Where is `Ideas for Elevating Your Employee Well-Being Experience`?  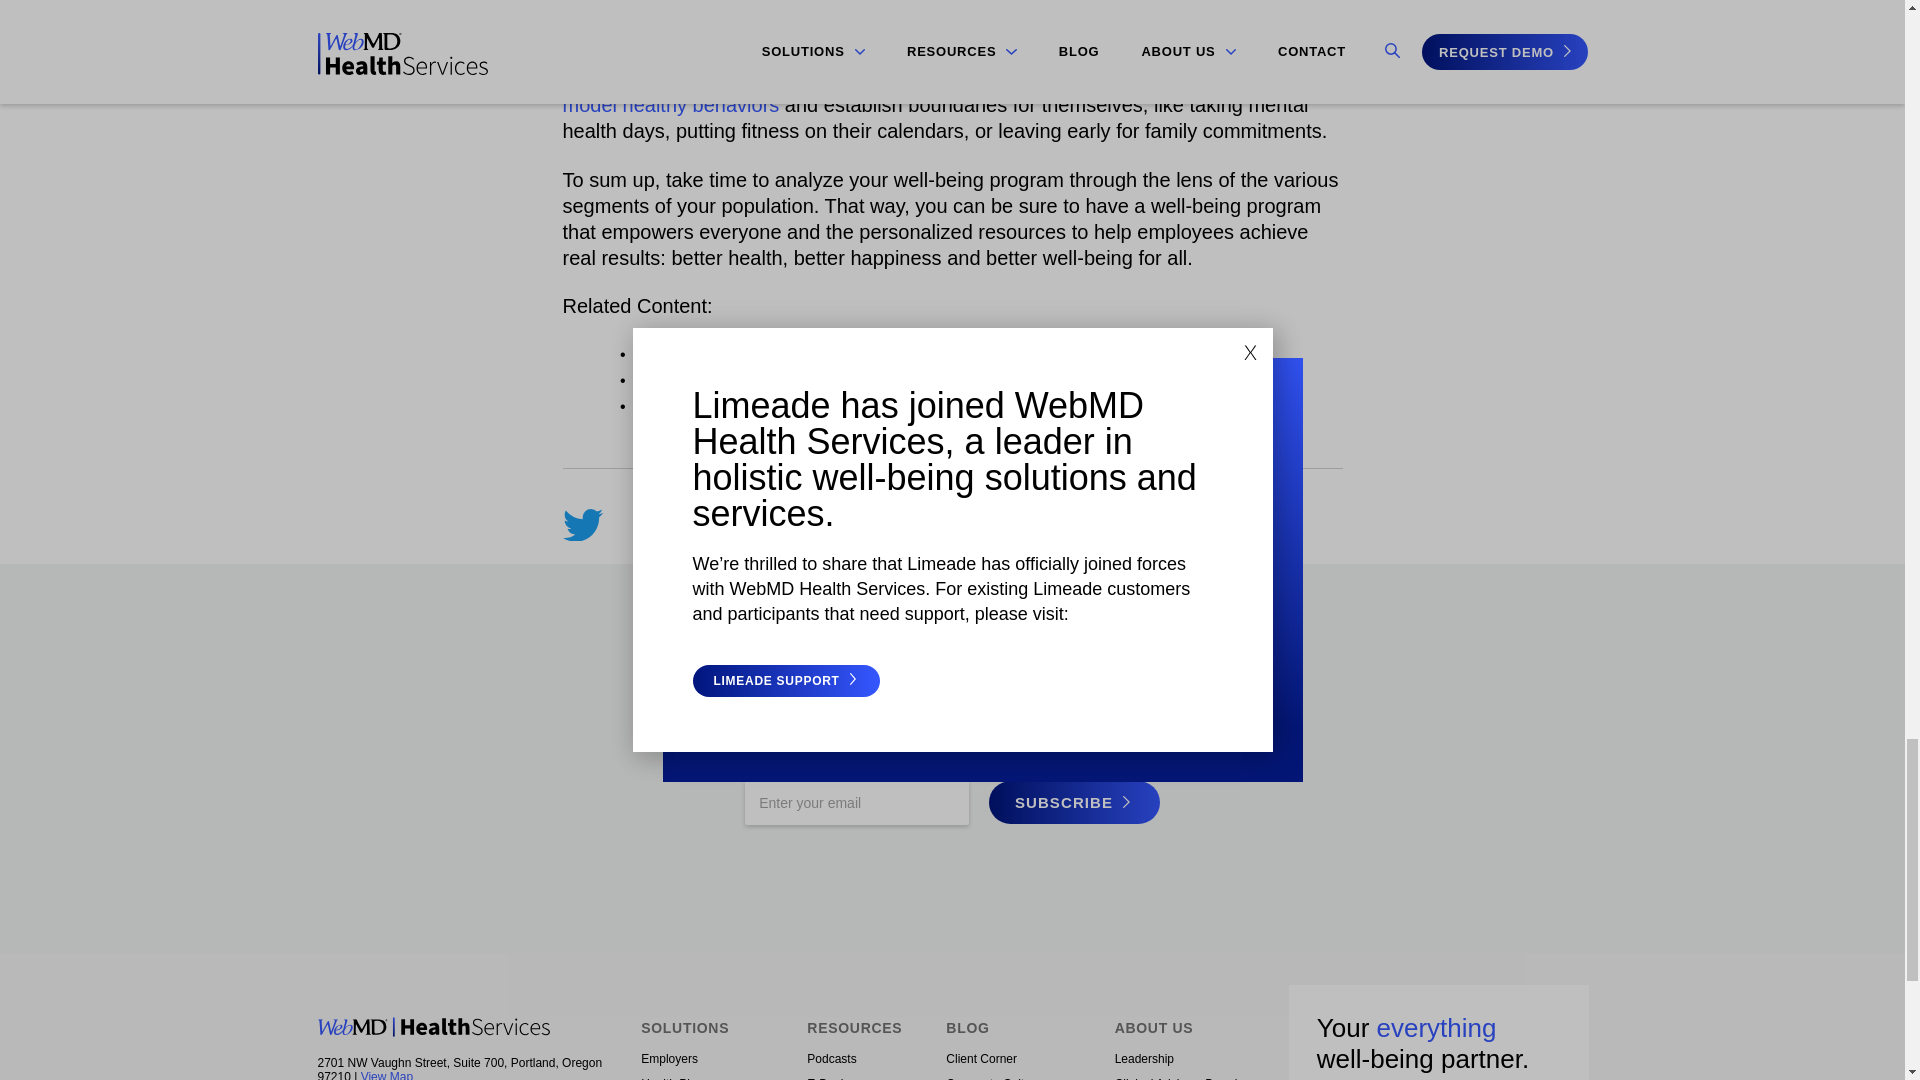
Ideas for Elevating Your Employee Well-Being Experience is located at coordinates (946, 382).